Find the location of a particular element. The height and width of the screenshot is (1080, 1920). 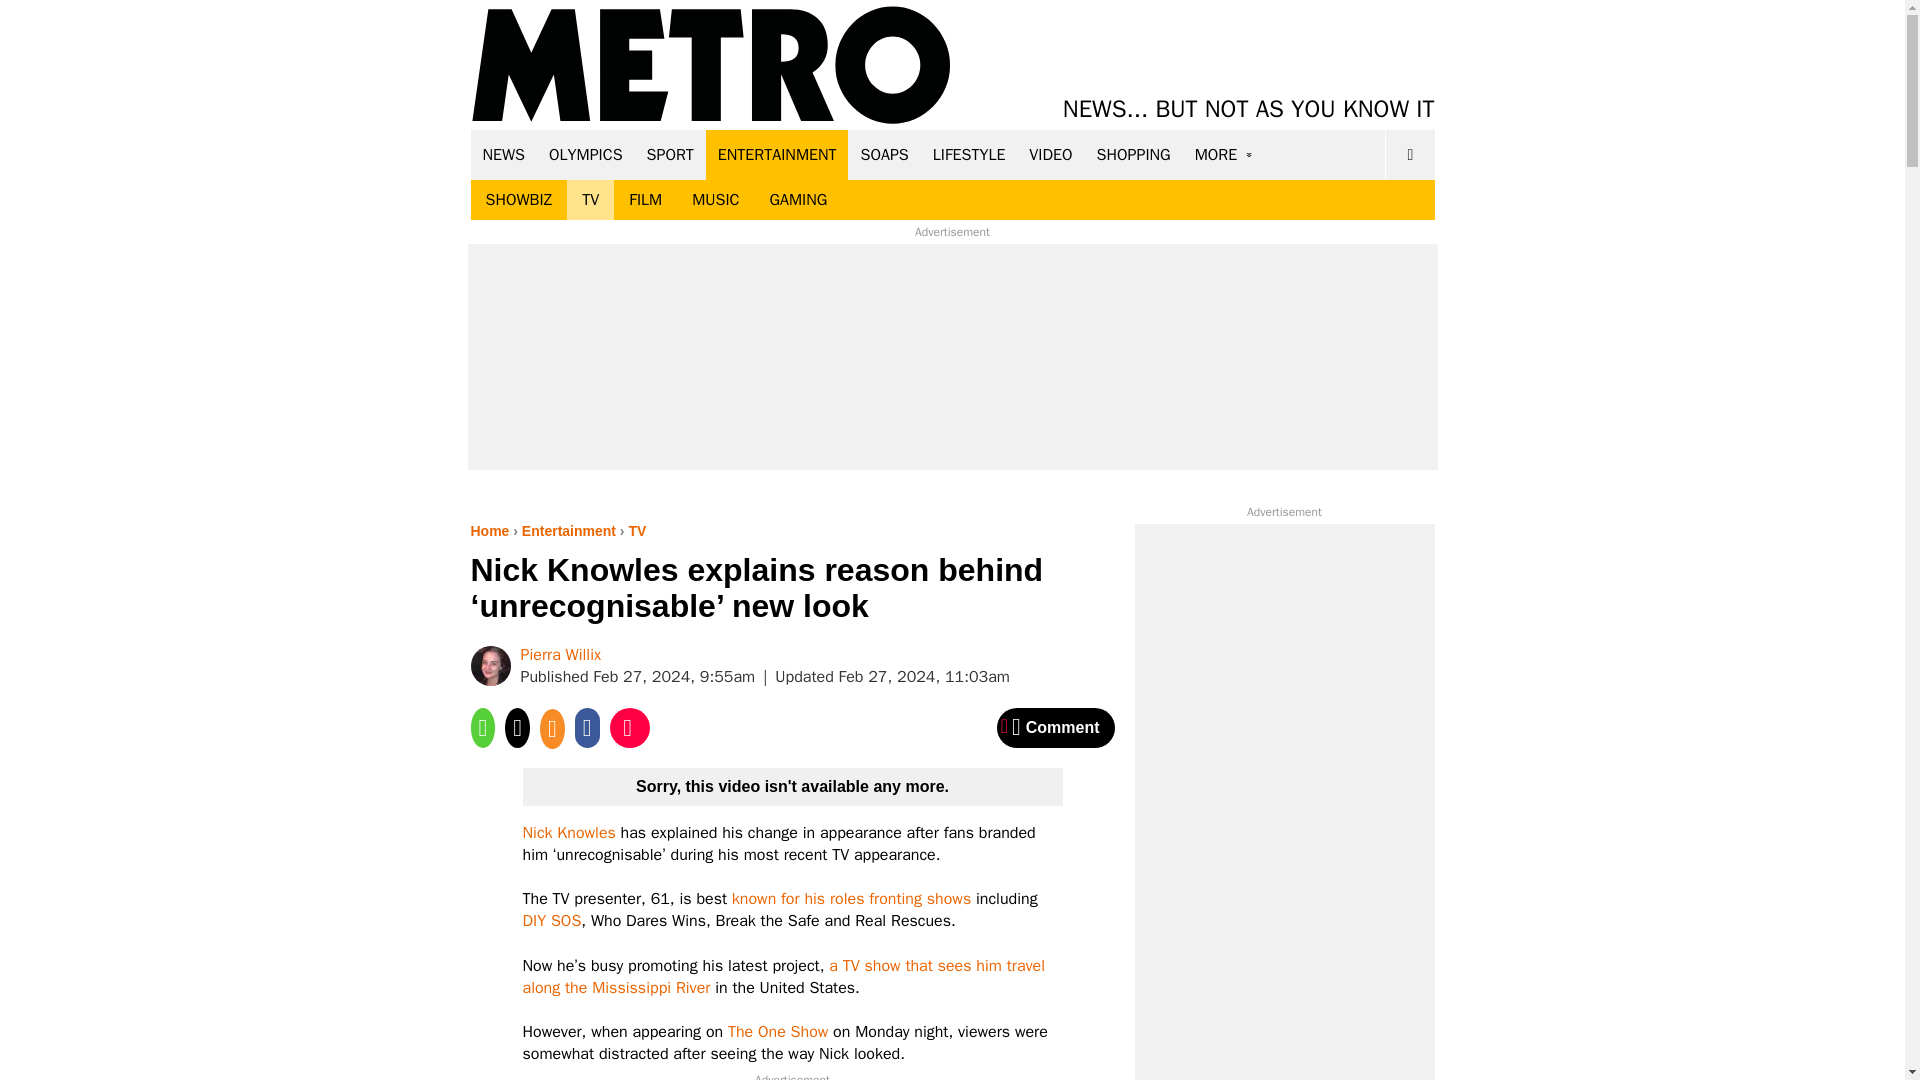

Metro is located at coordinates (711, 66).